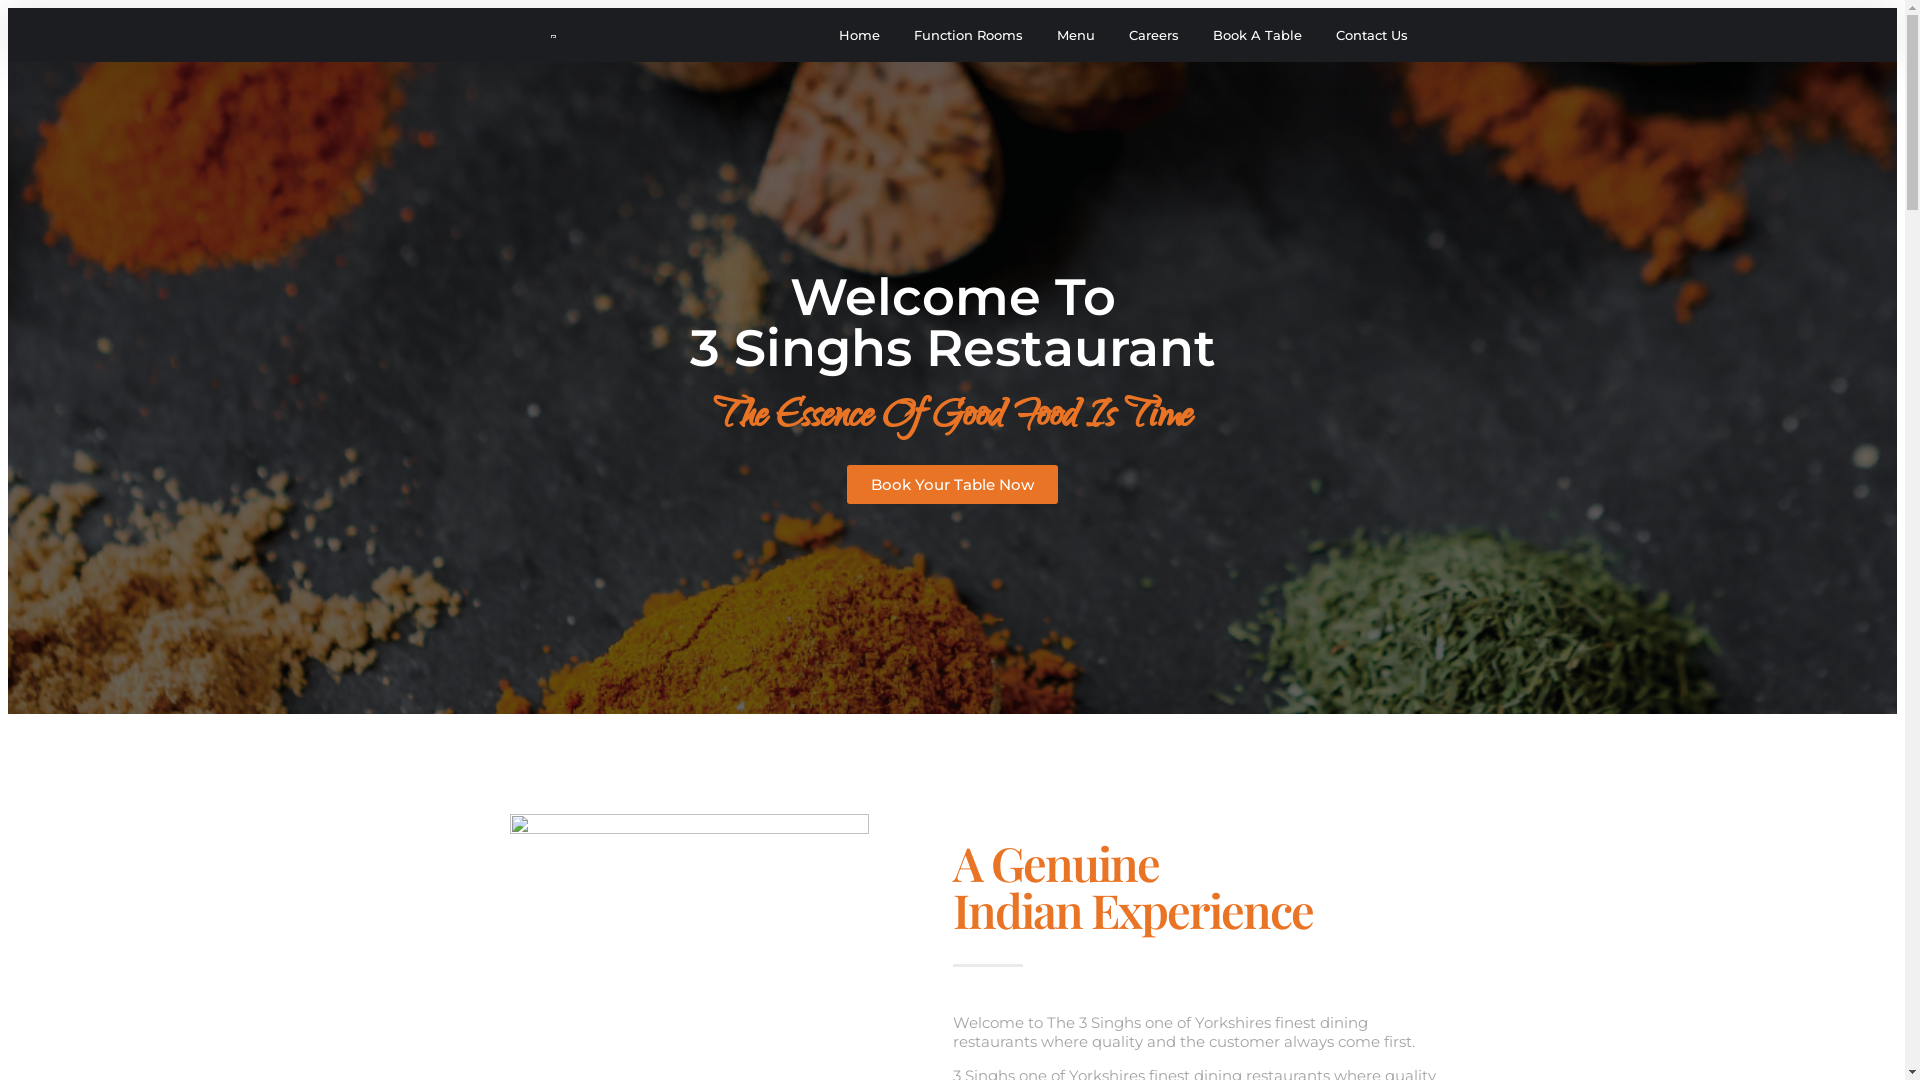 The height and width of the screenshot is (1080, 1920). I want to click on Book Your Table Now, so click(952, 484).